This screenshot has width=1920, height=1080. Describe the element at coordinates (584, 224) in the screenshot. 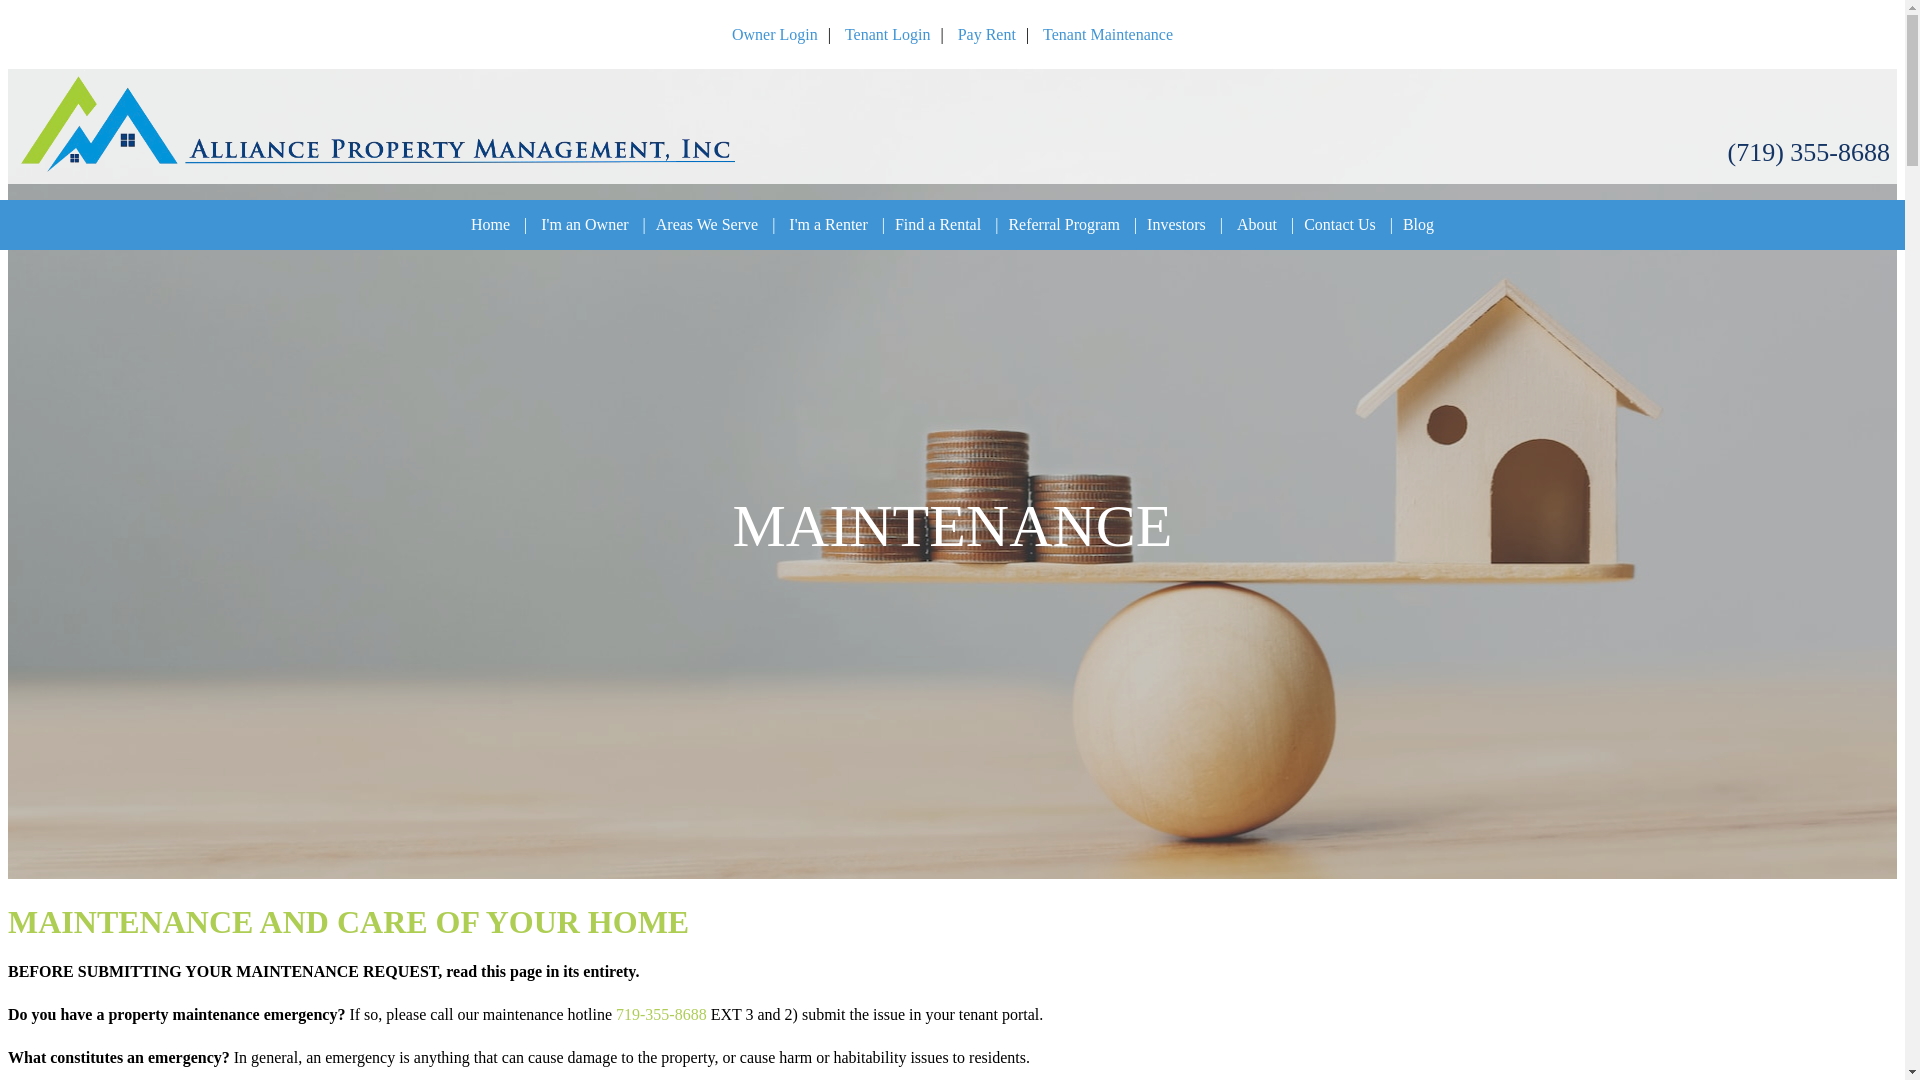

I see `I'm an Owner` at that location.